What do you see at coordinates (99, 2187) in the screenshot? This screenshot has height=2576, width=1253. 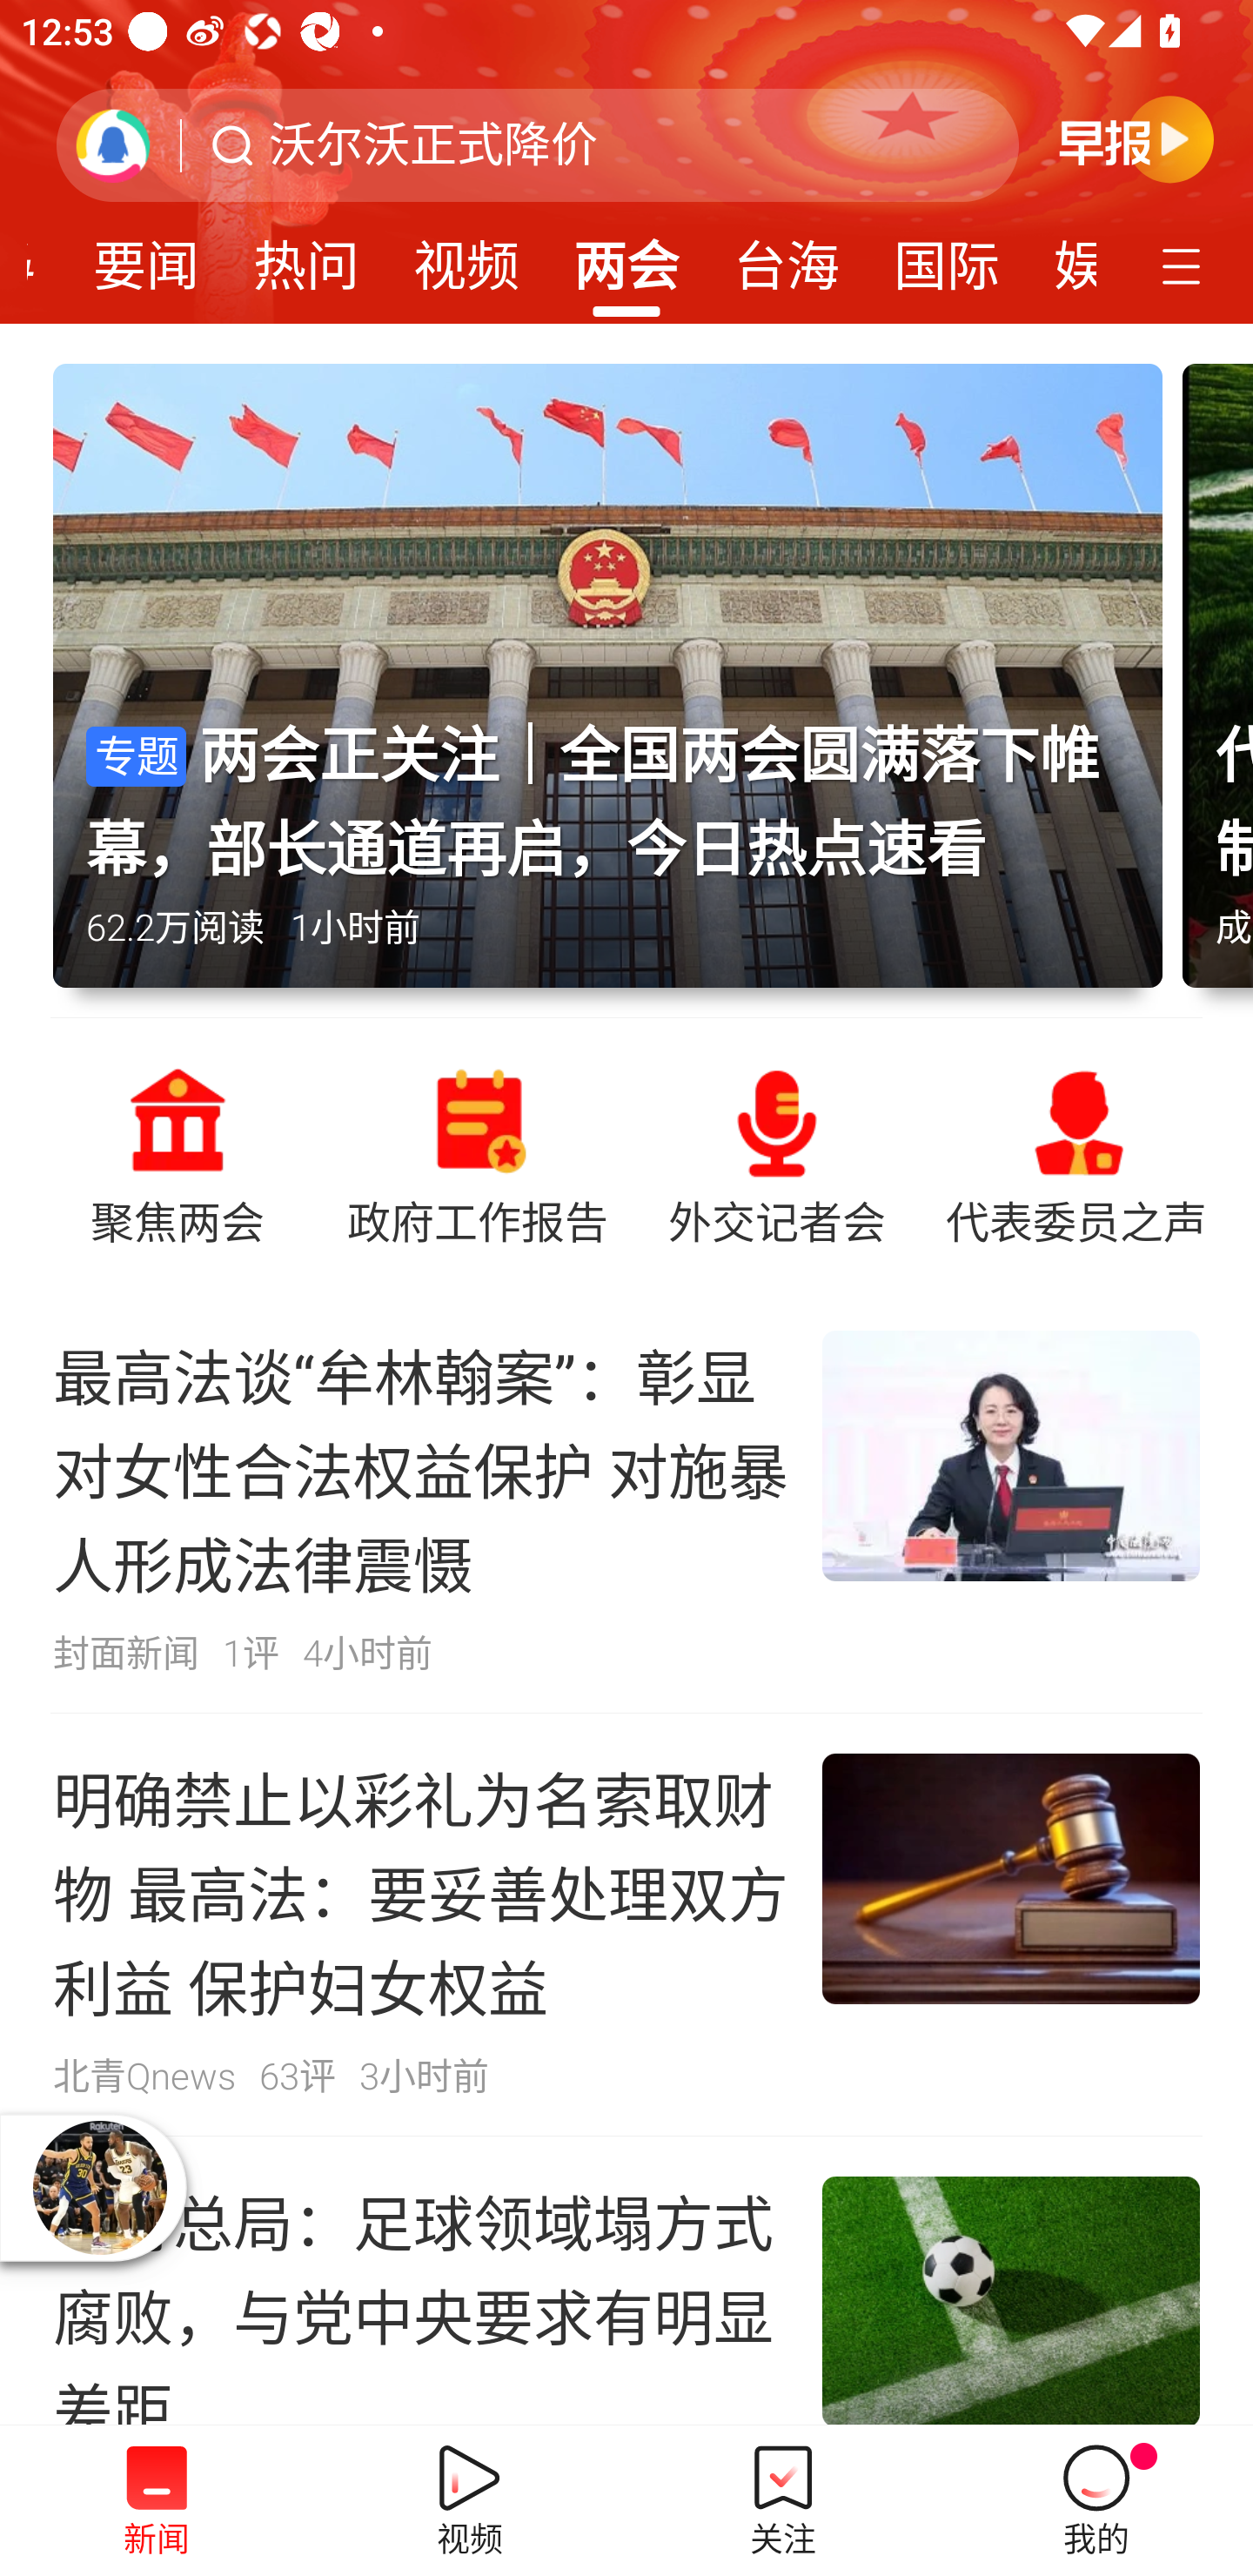 I see `播放器` at bounding box center [99, 2187].